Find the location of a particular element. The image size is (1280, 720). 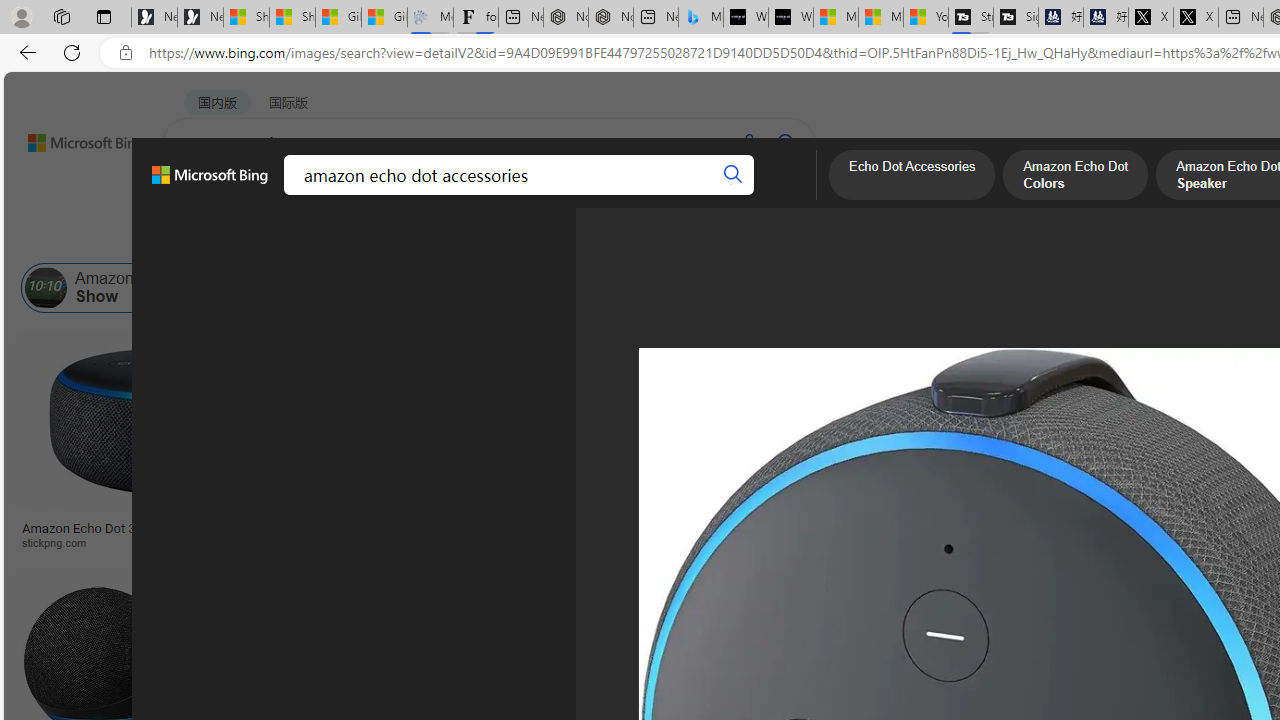

Echo Dot Accessories is located at coordinates (456, 288).